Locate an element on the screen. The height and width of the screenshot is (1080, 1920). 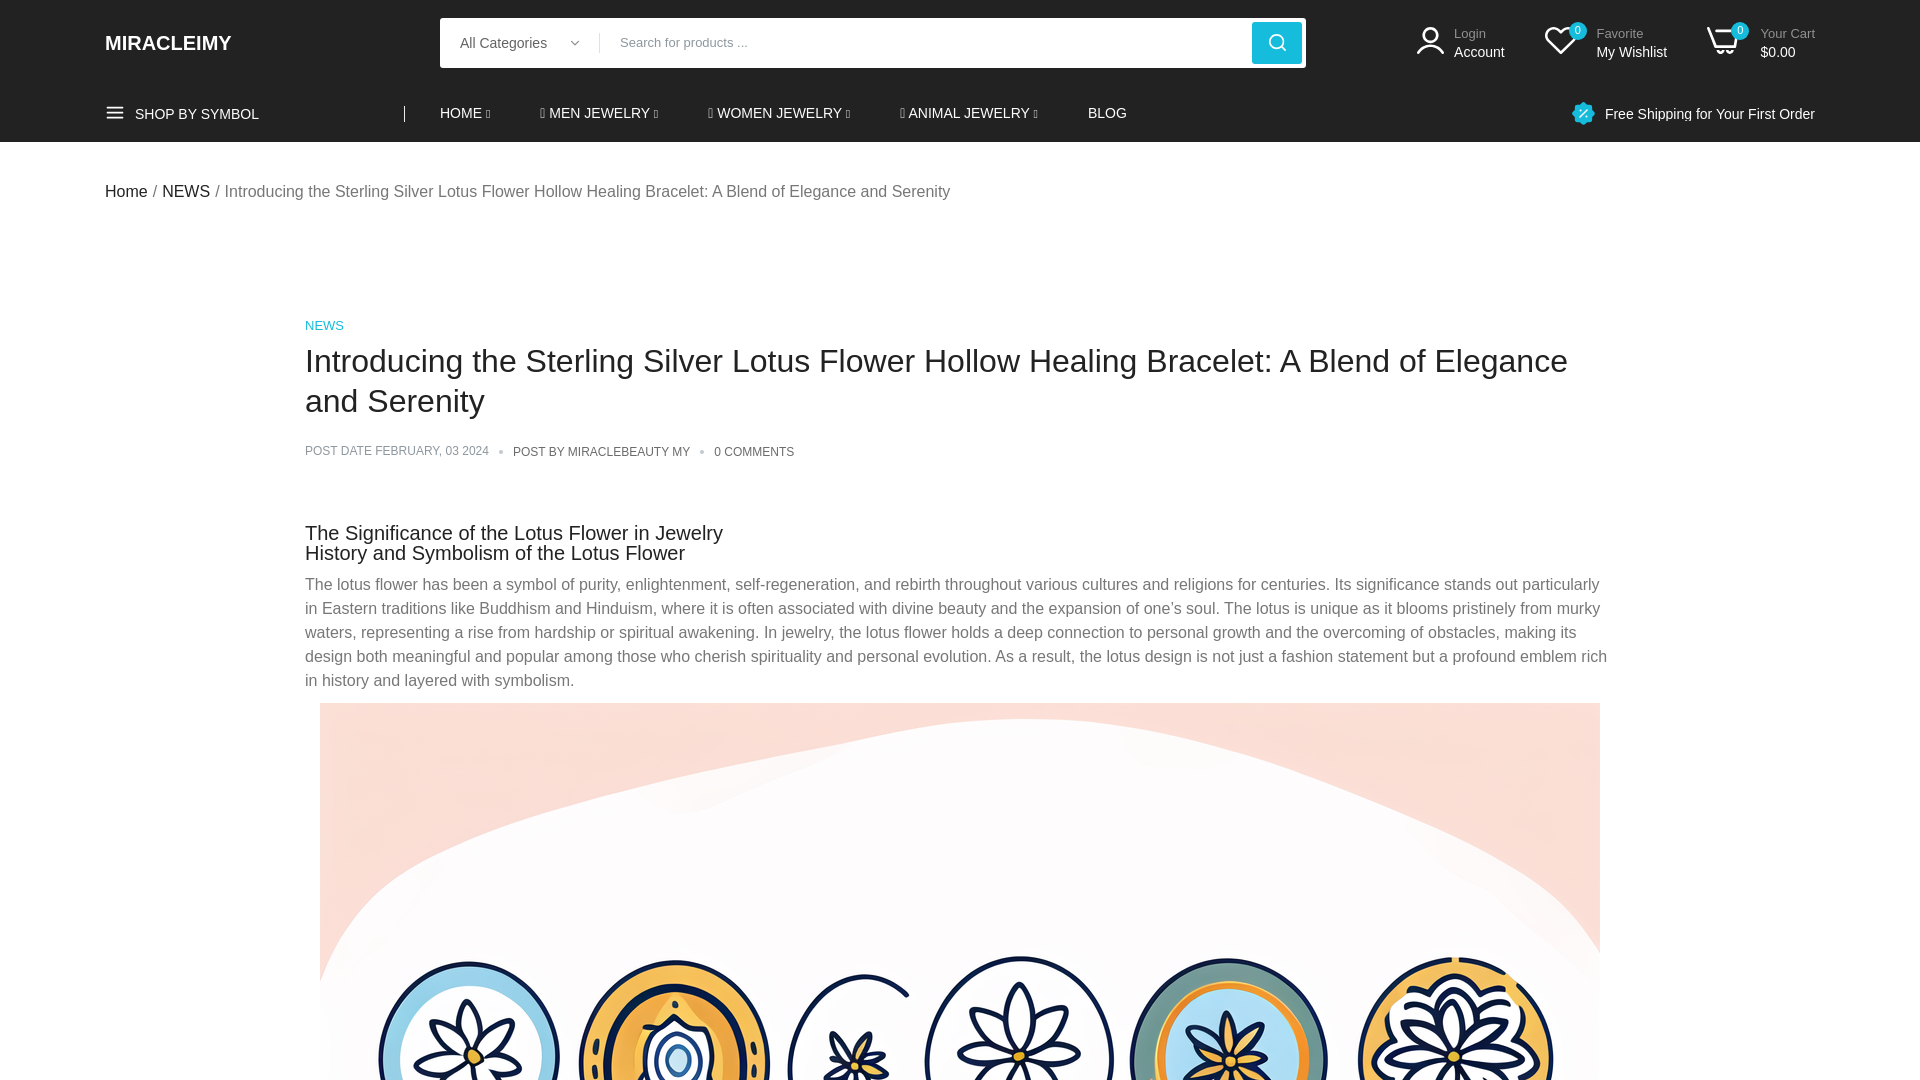
NEWS is located at coordinates (1460, 42).